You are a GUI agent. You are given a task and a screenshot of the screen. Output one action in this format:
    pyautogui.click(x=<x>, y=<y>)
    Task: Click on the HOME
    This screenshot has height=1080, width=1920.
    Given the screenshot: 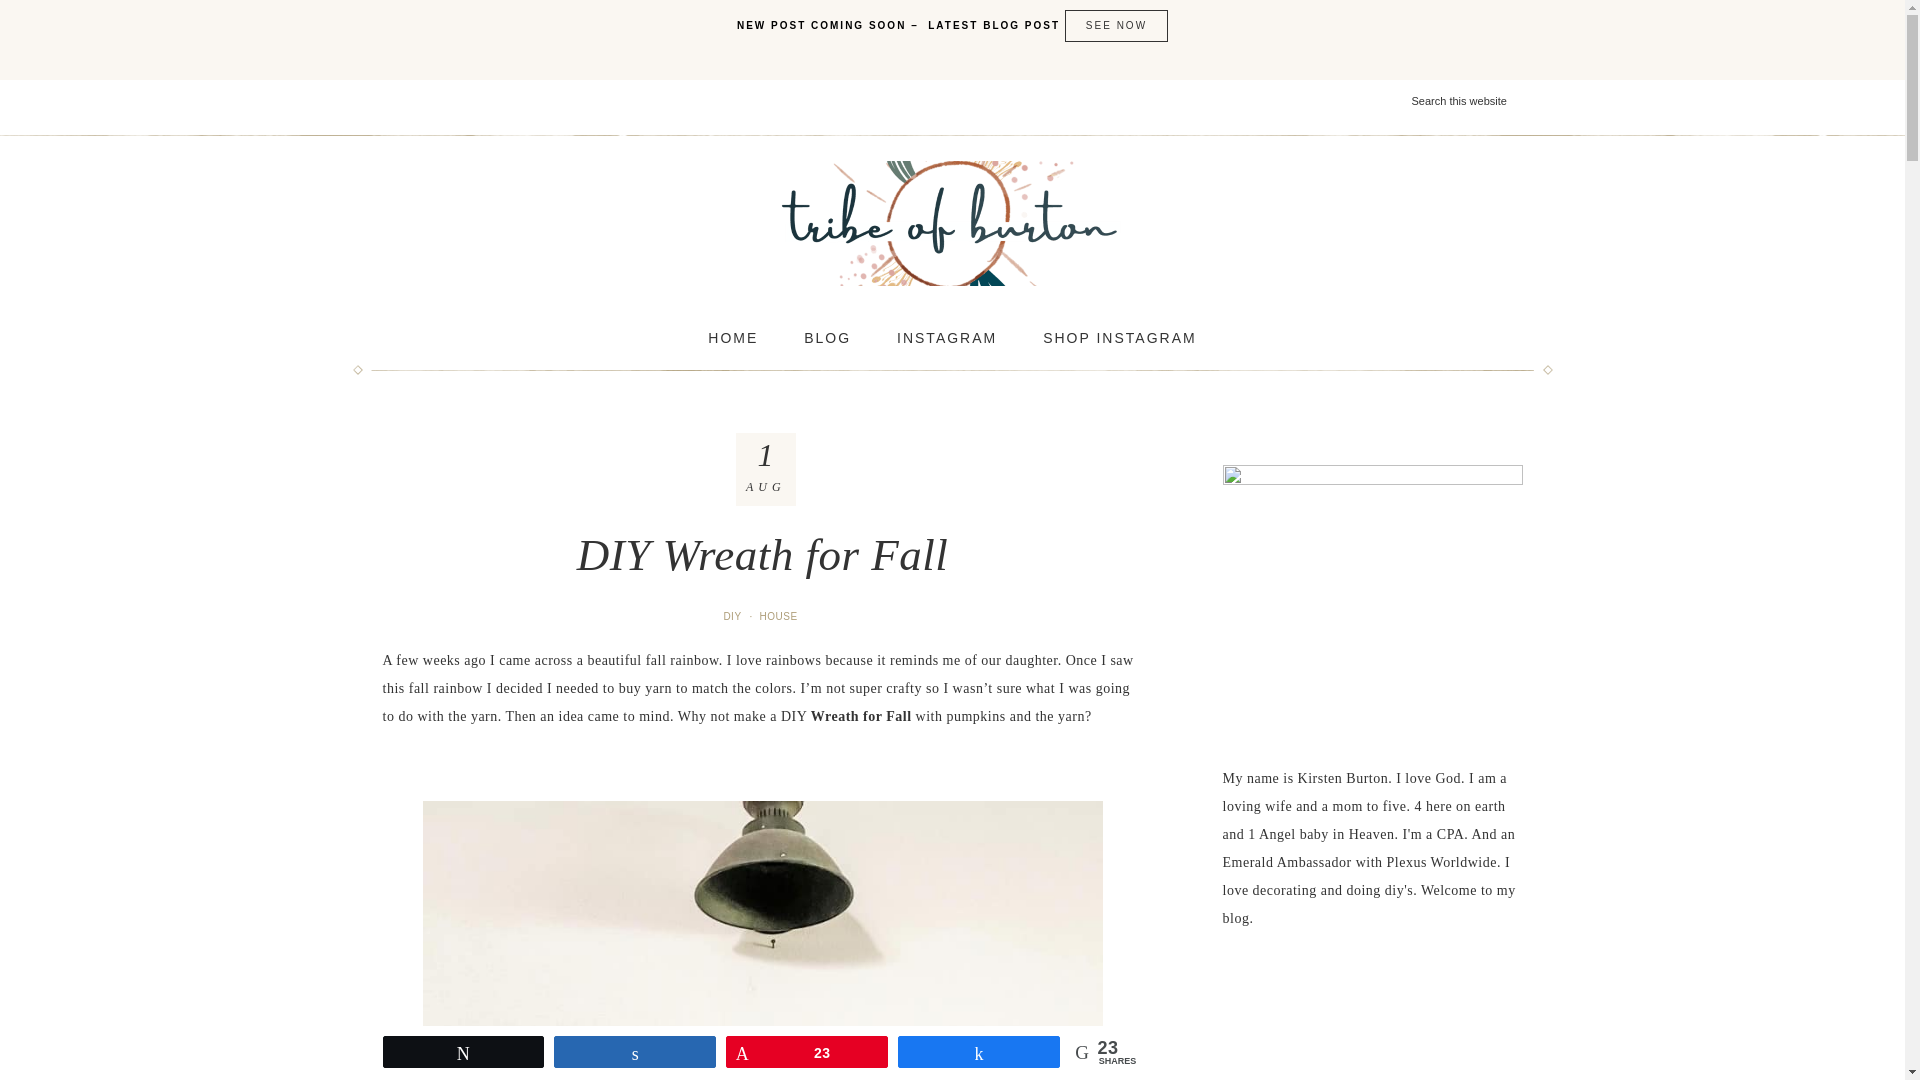 What is the action you would take?
    pyautogui.click(x=732, y=338)
    